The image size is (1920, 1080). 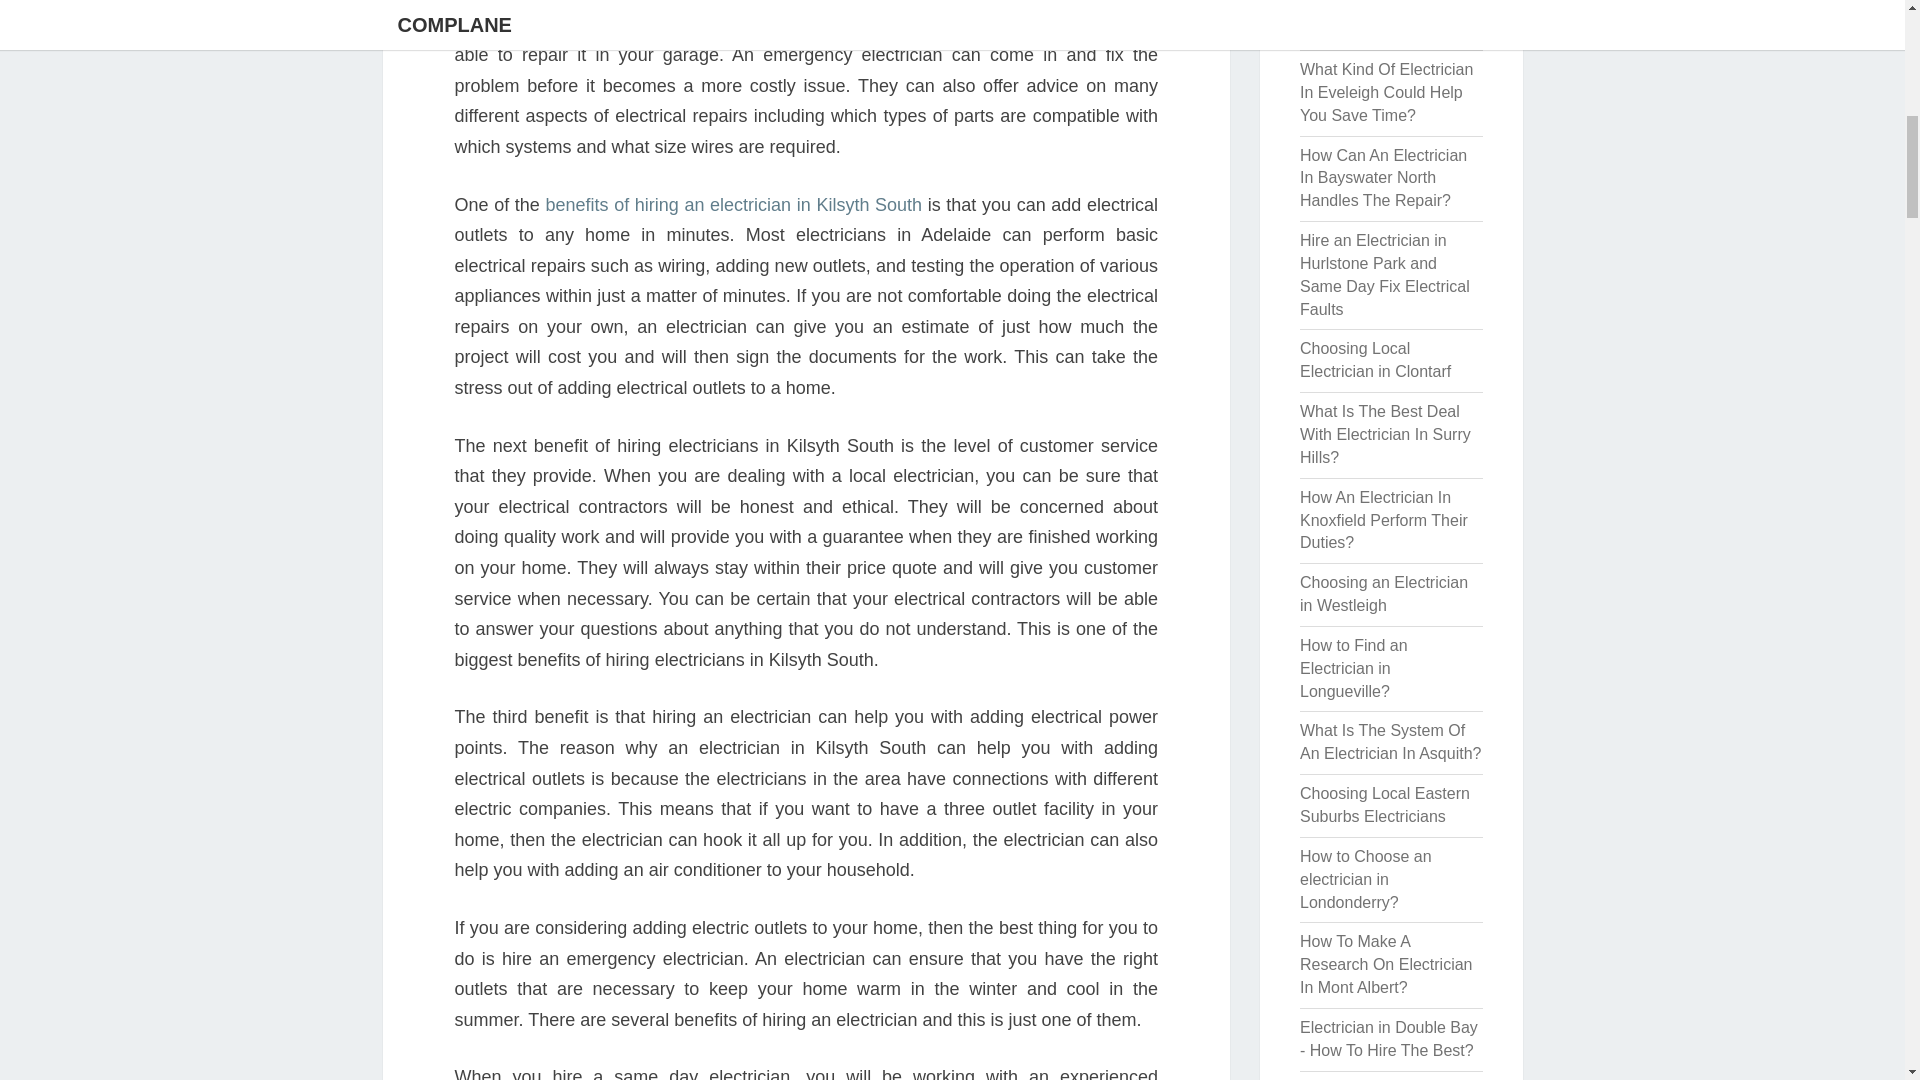 I want to click on What Is The System Of An Electrician In Asquith?, so click(x=1390, y=742).